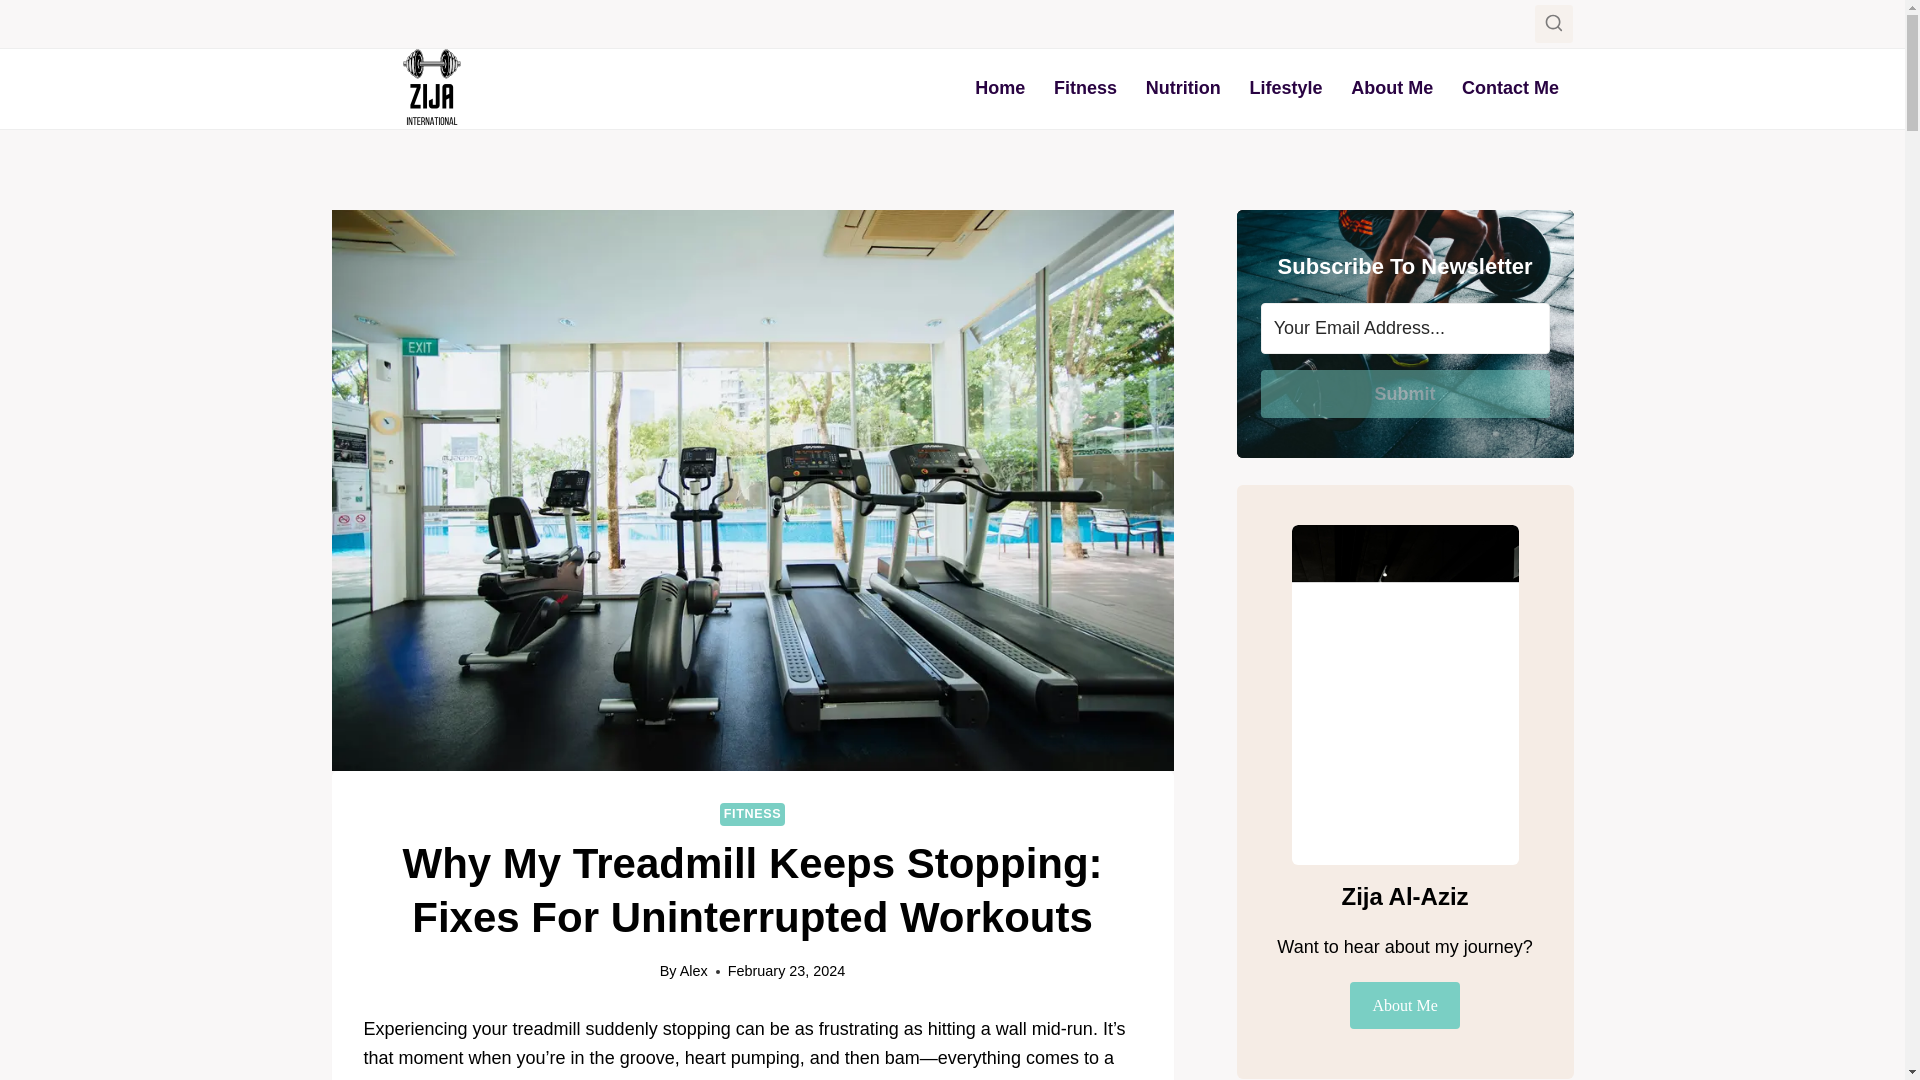 The width and height of the screenshot is (1920, 1080). I want to click on About Me, so click(1392, 88).